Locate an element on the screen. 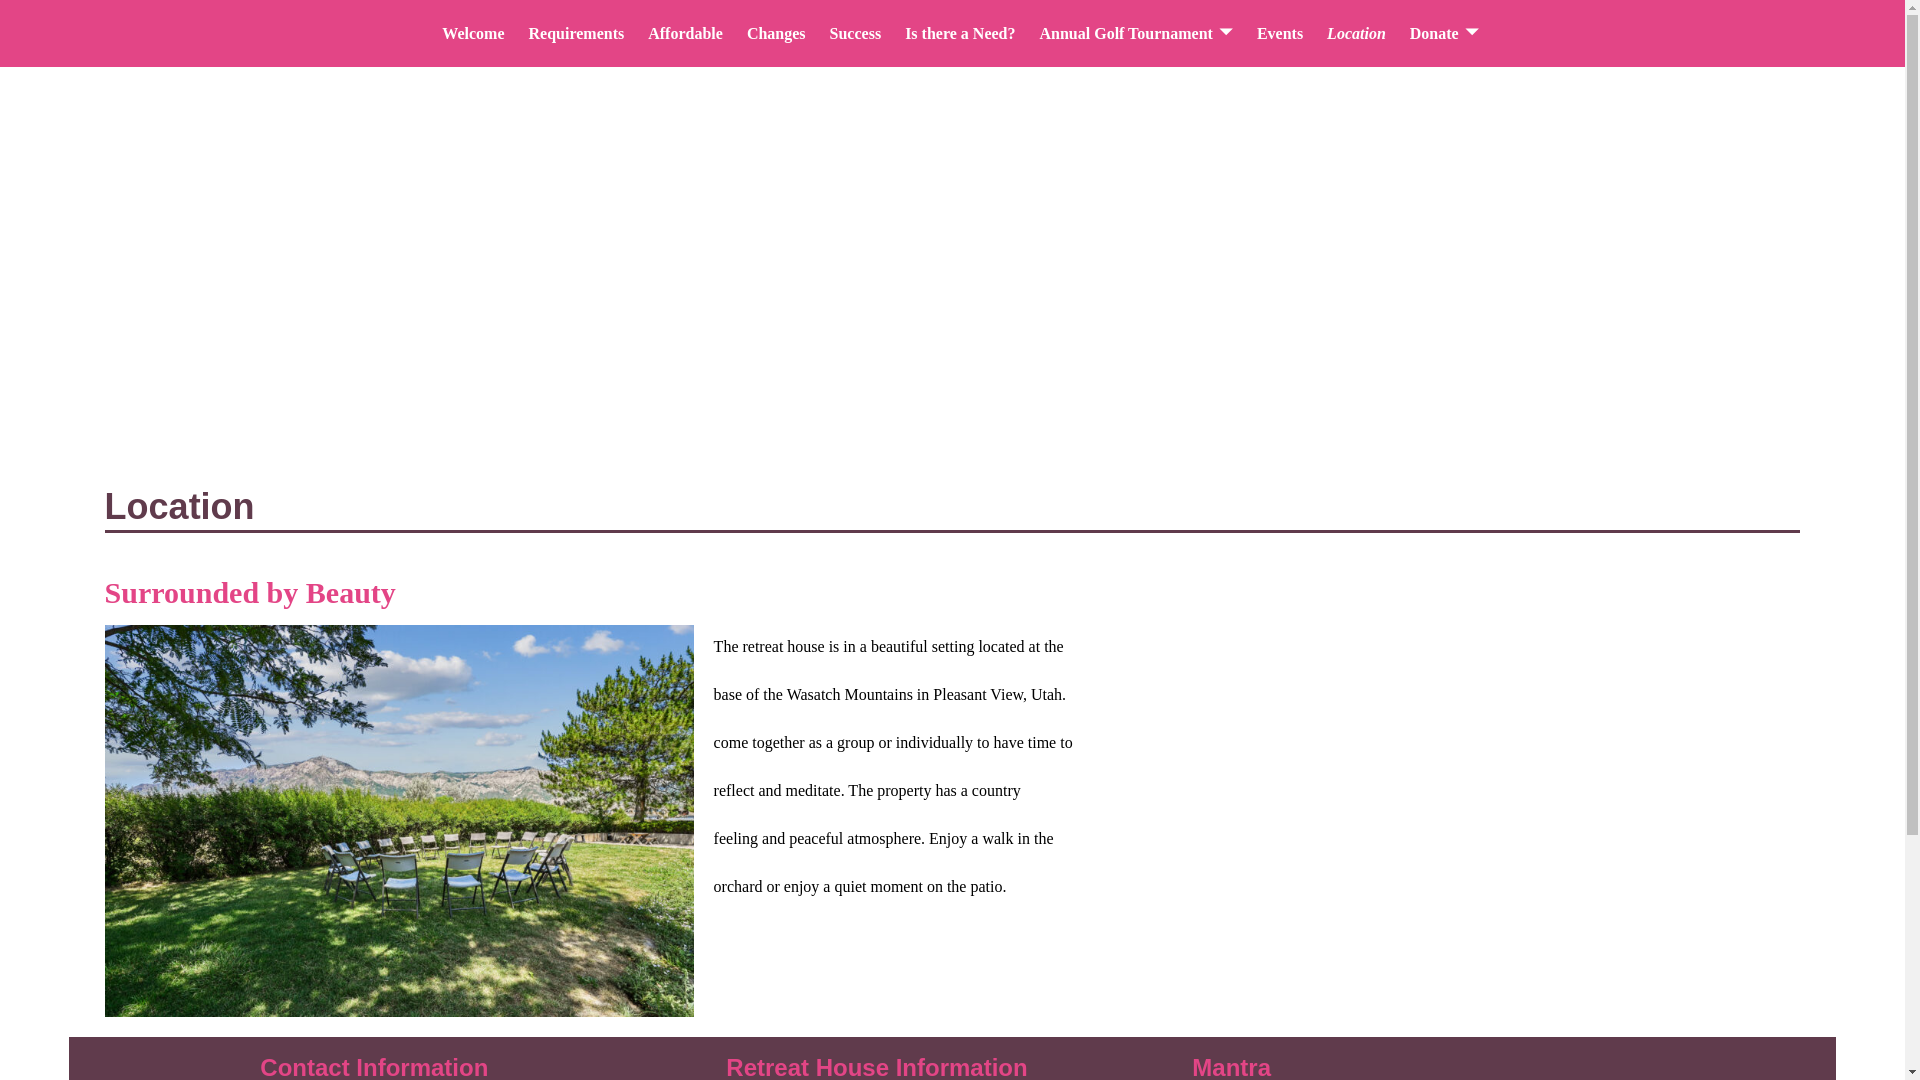 This screenshot has height=1080, width=1920. Changes is located at coordinates (776, 33).